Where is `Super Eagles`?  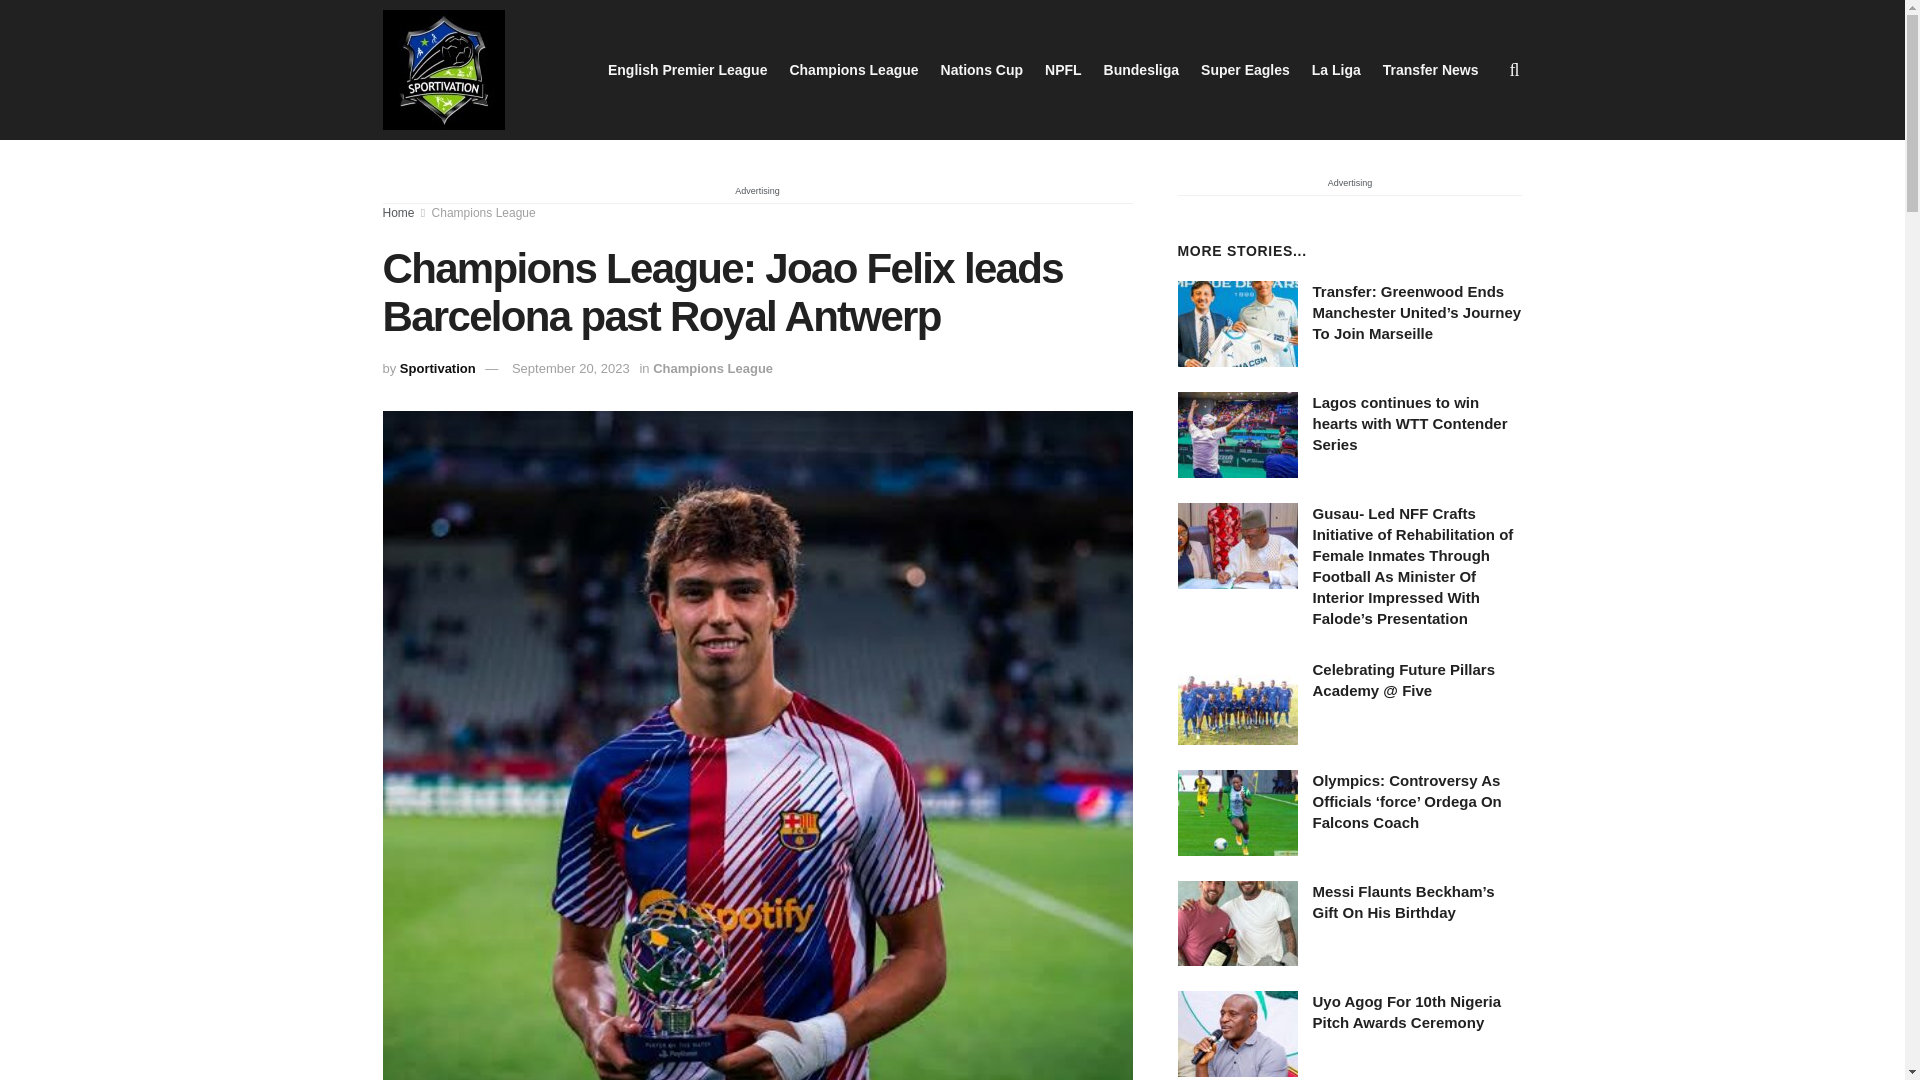 Super Eagles is located at coordinates (1246, 70).